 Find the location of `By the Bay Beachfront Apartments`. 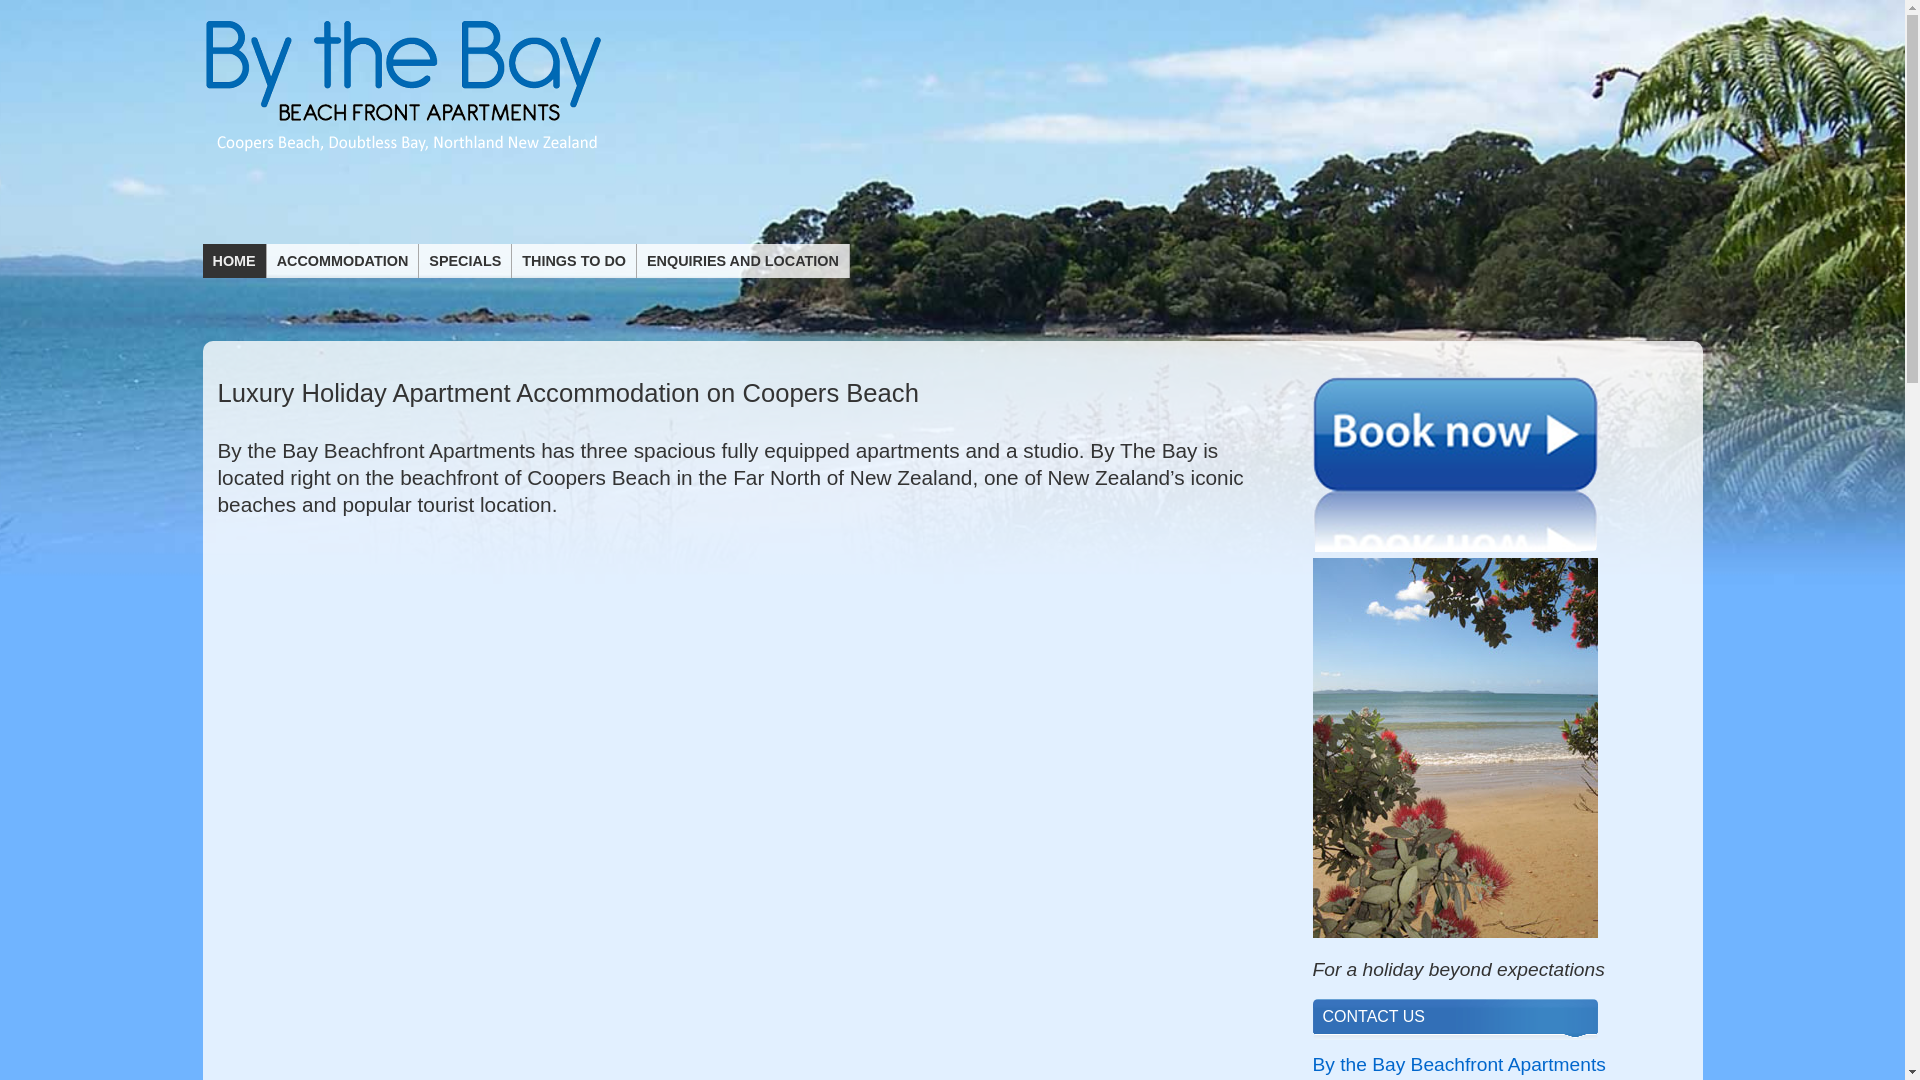

By the Bay Beachfront Apartments is located at coordinates (1458, 1064).